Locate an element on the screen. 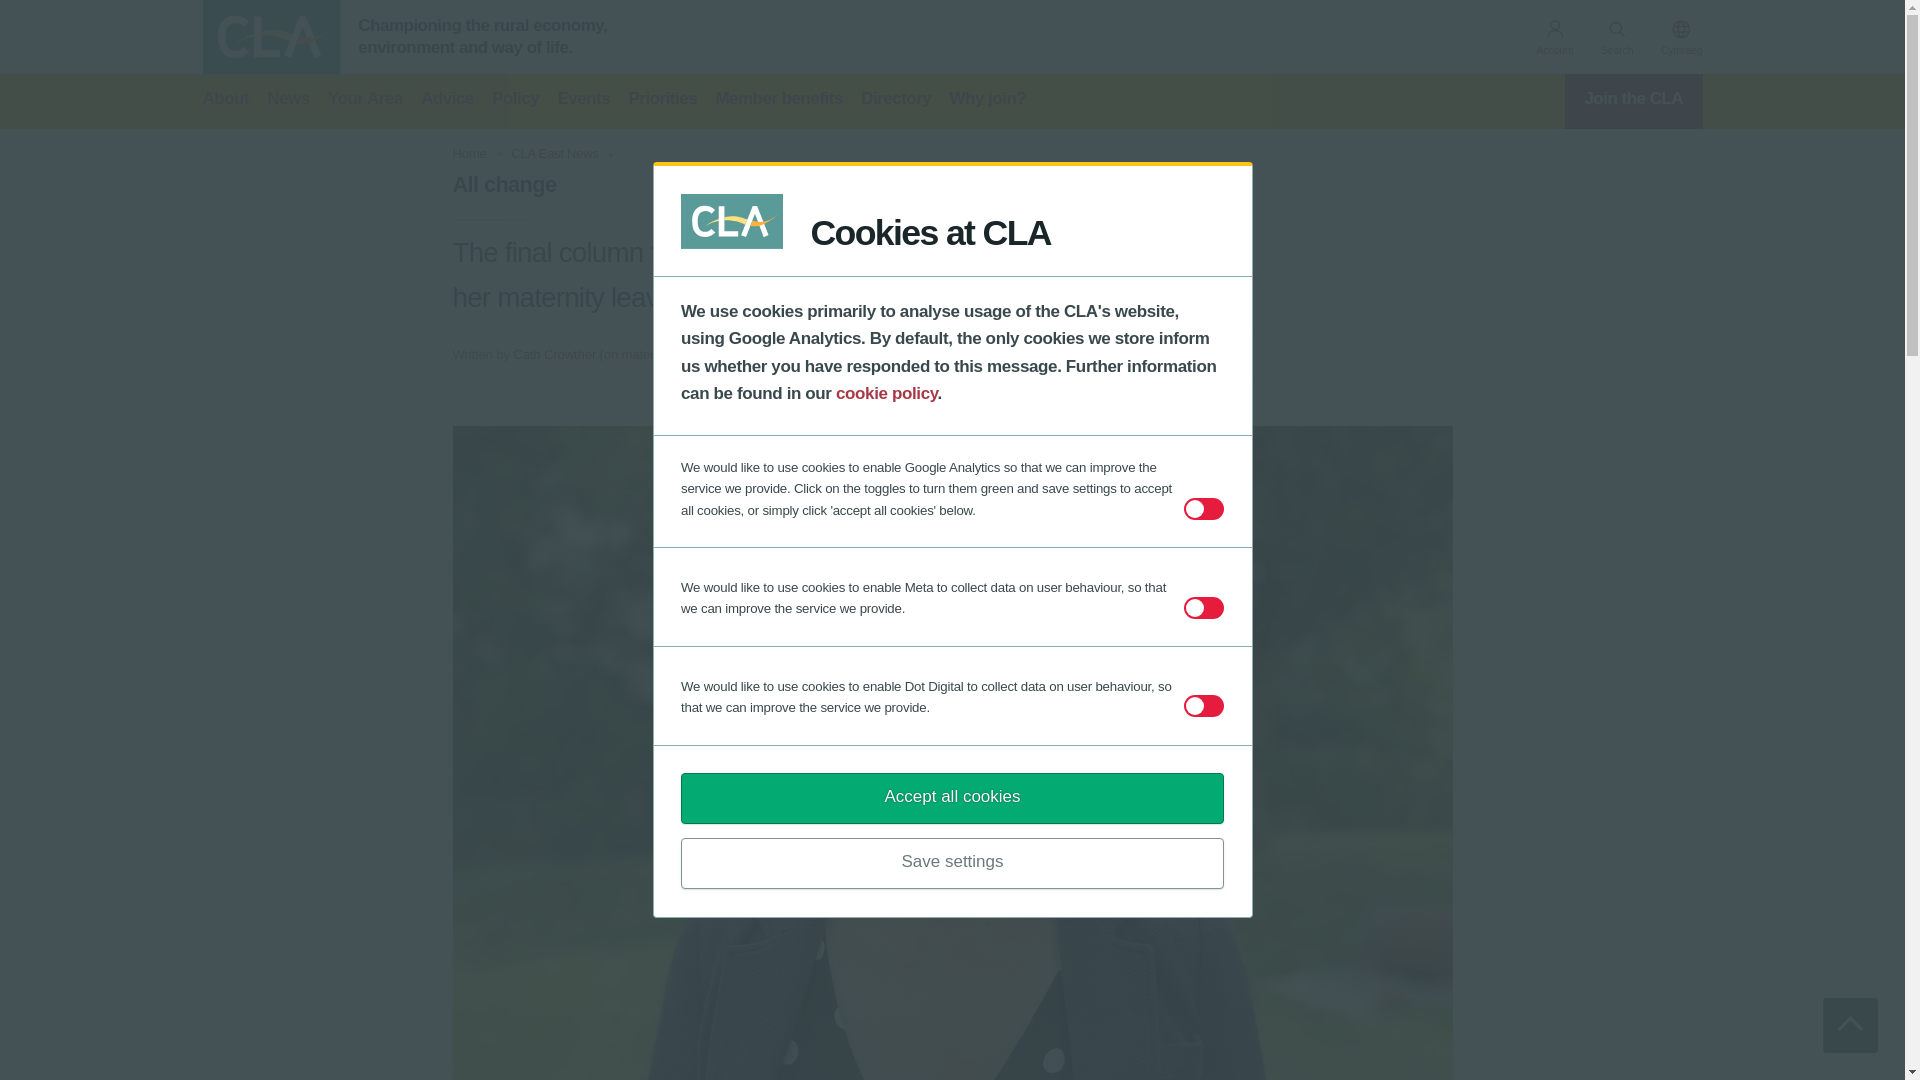  CLA East News is located at coordinates (554, 153).